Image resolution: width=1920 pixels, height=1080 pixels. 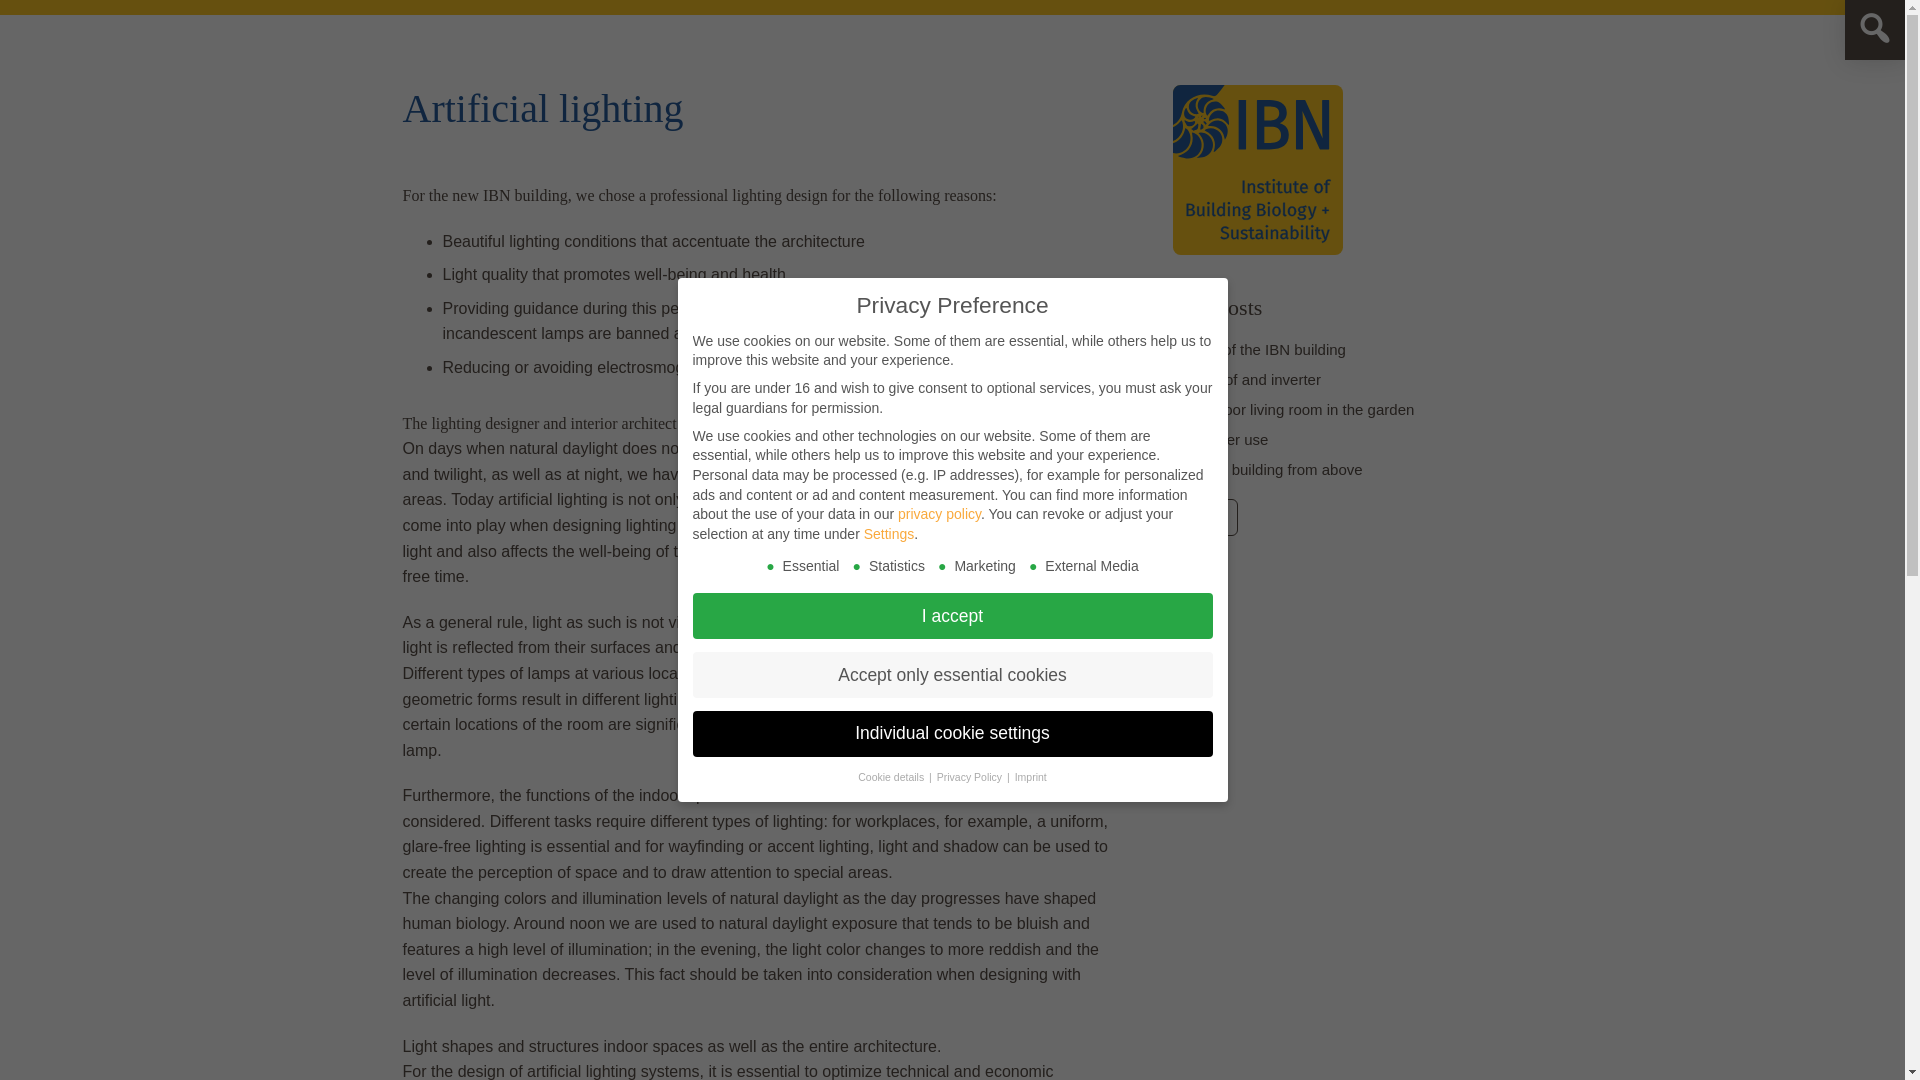 What do you see at coordinates (1204, 516) in the screenshot?
I see `More` at bounding box center [1204, 516].